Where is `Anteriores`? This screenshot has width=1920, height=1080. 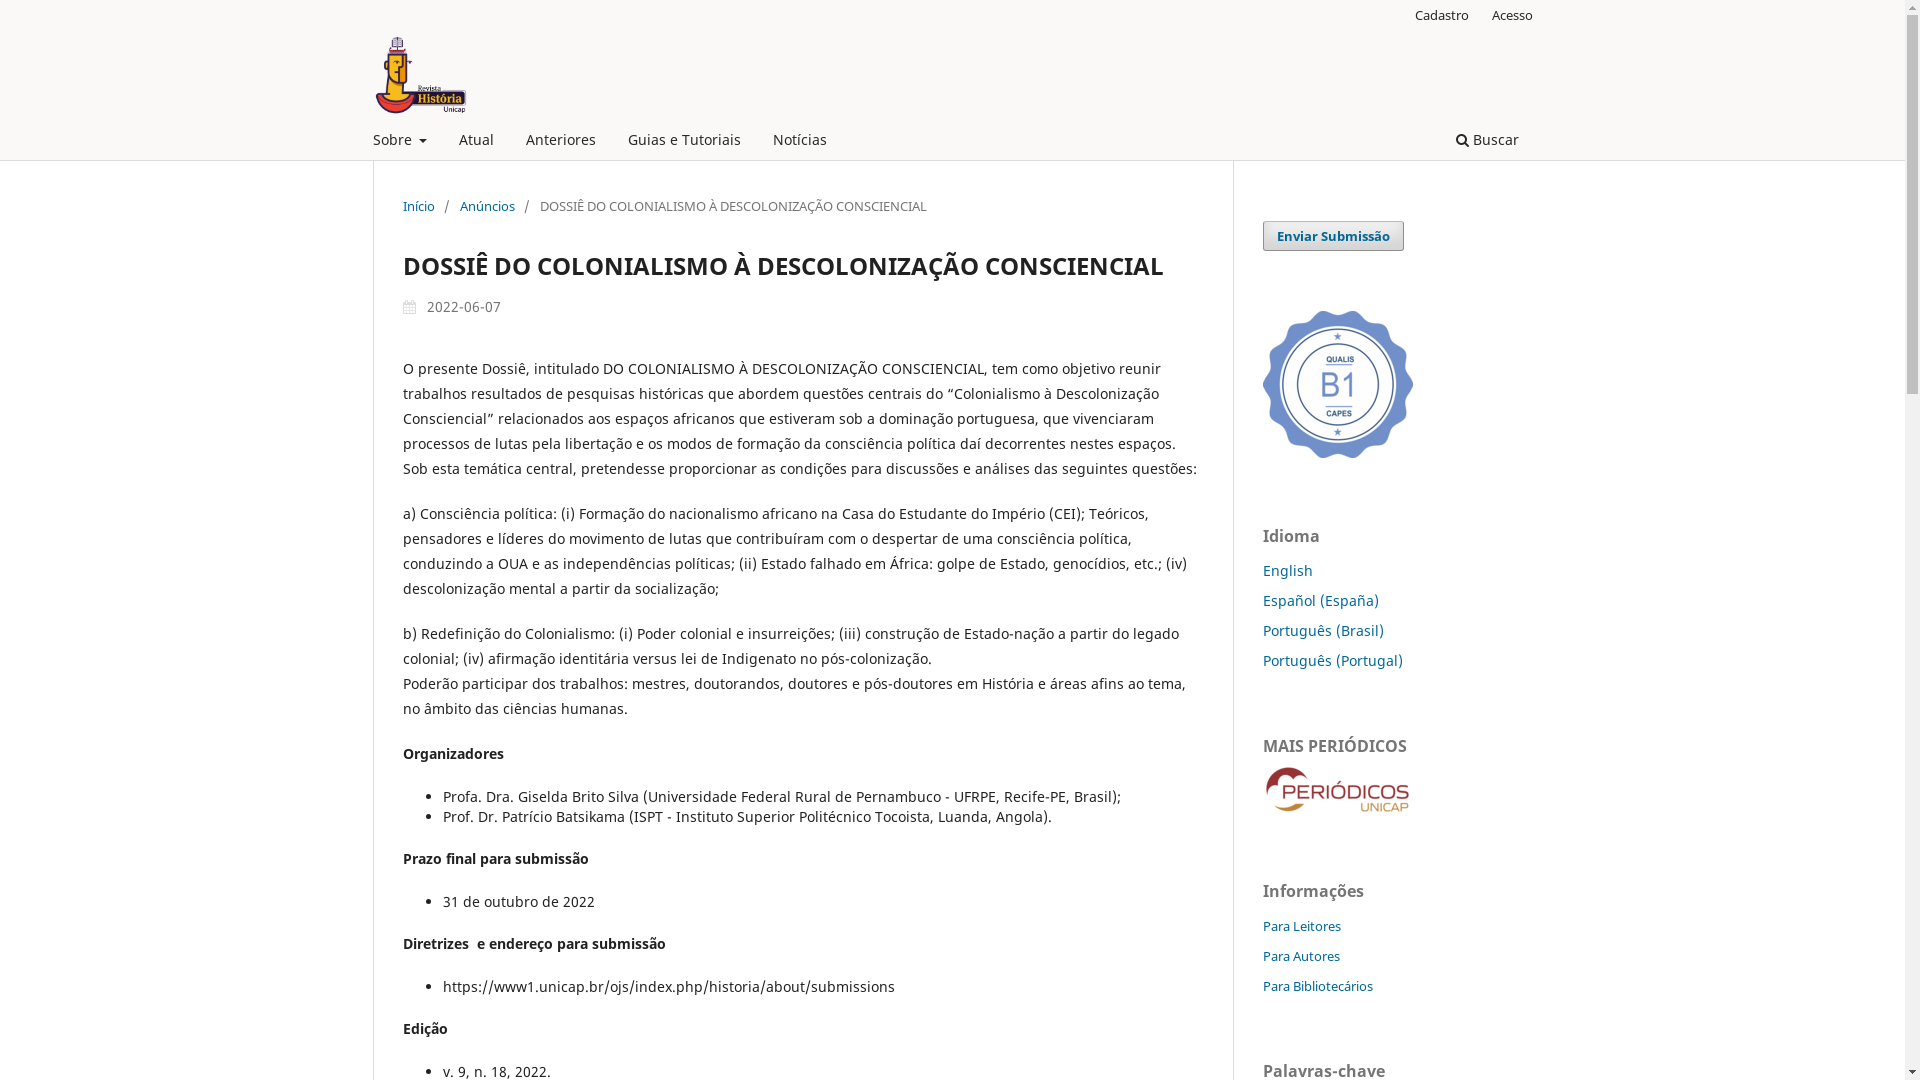
Anteriores is located at coordinates (561, 142).